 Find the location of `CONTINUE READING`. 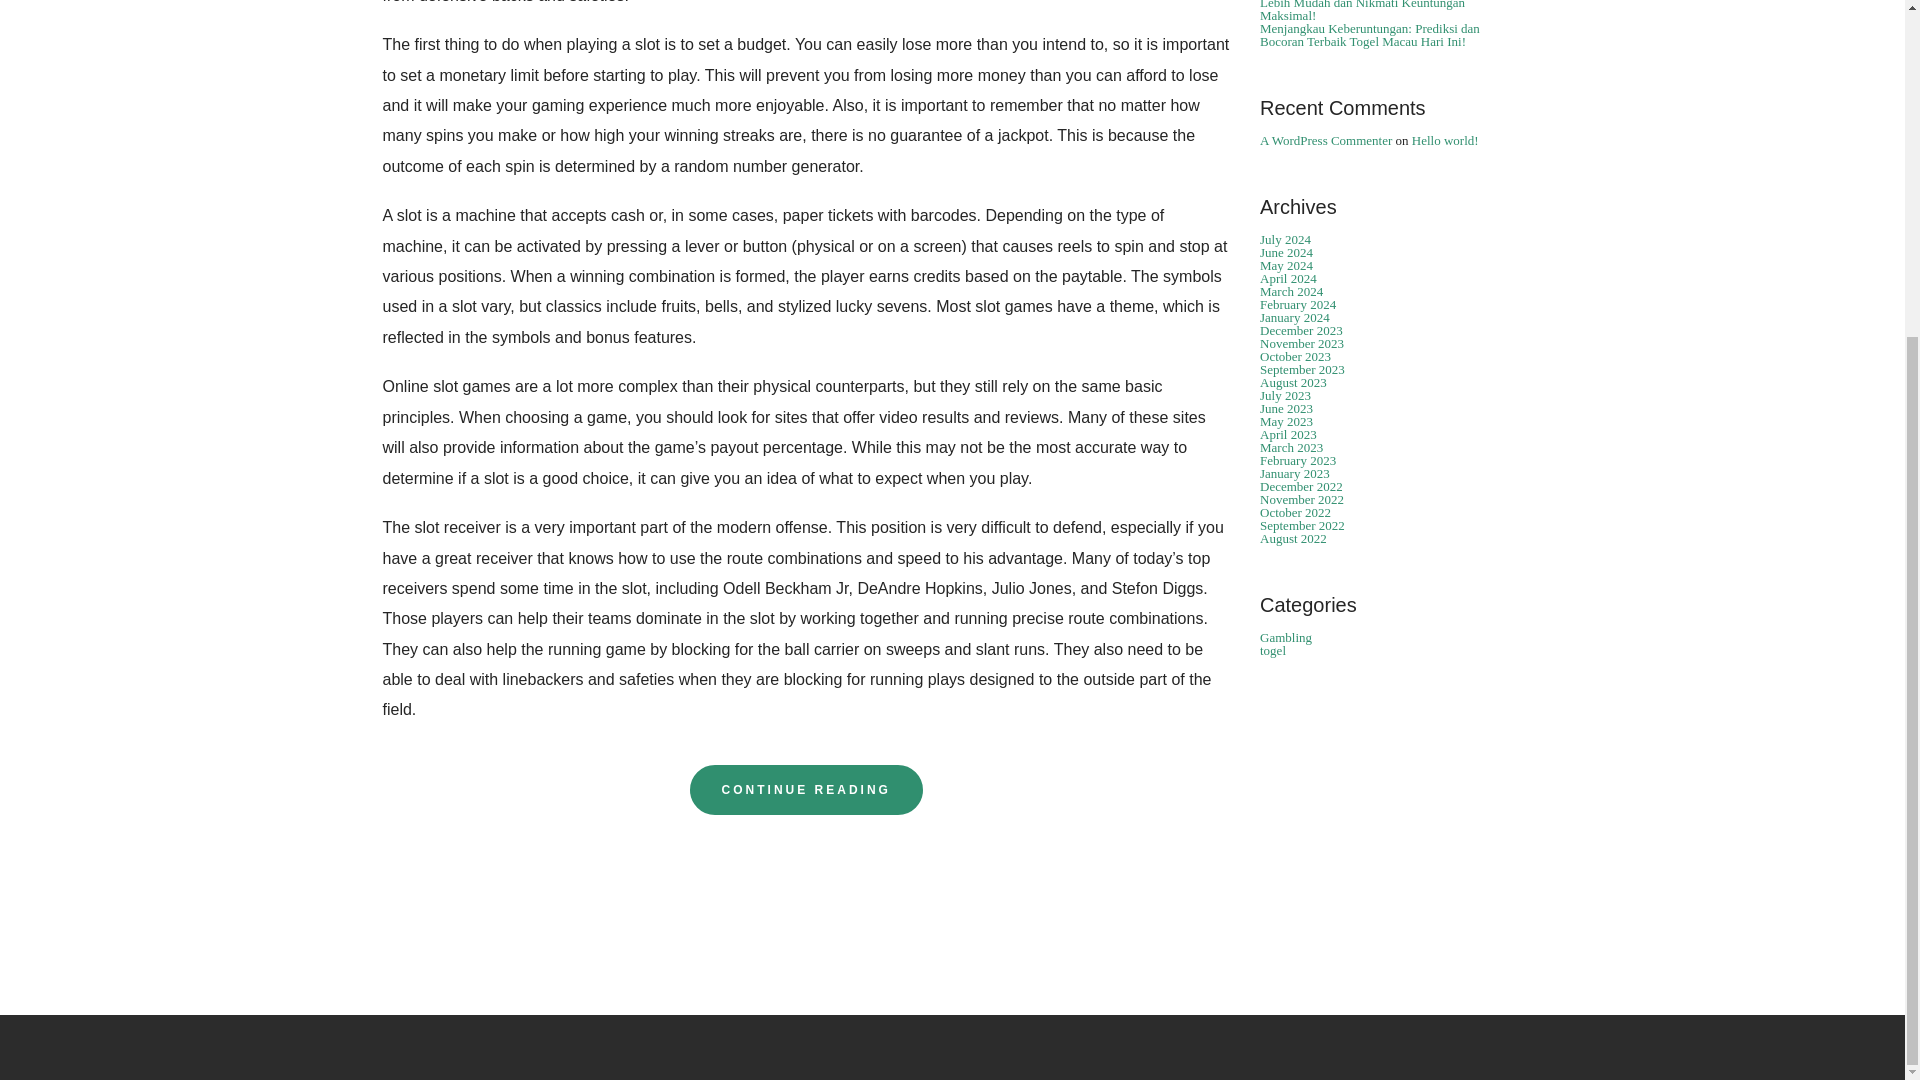

CONTINUE READING is located at coordinates (806, 790).